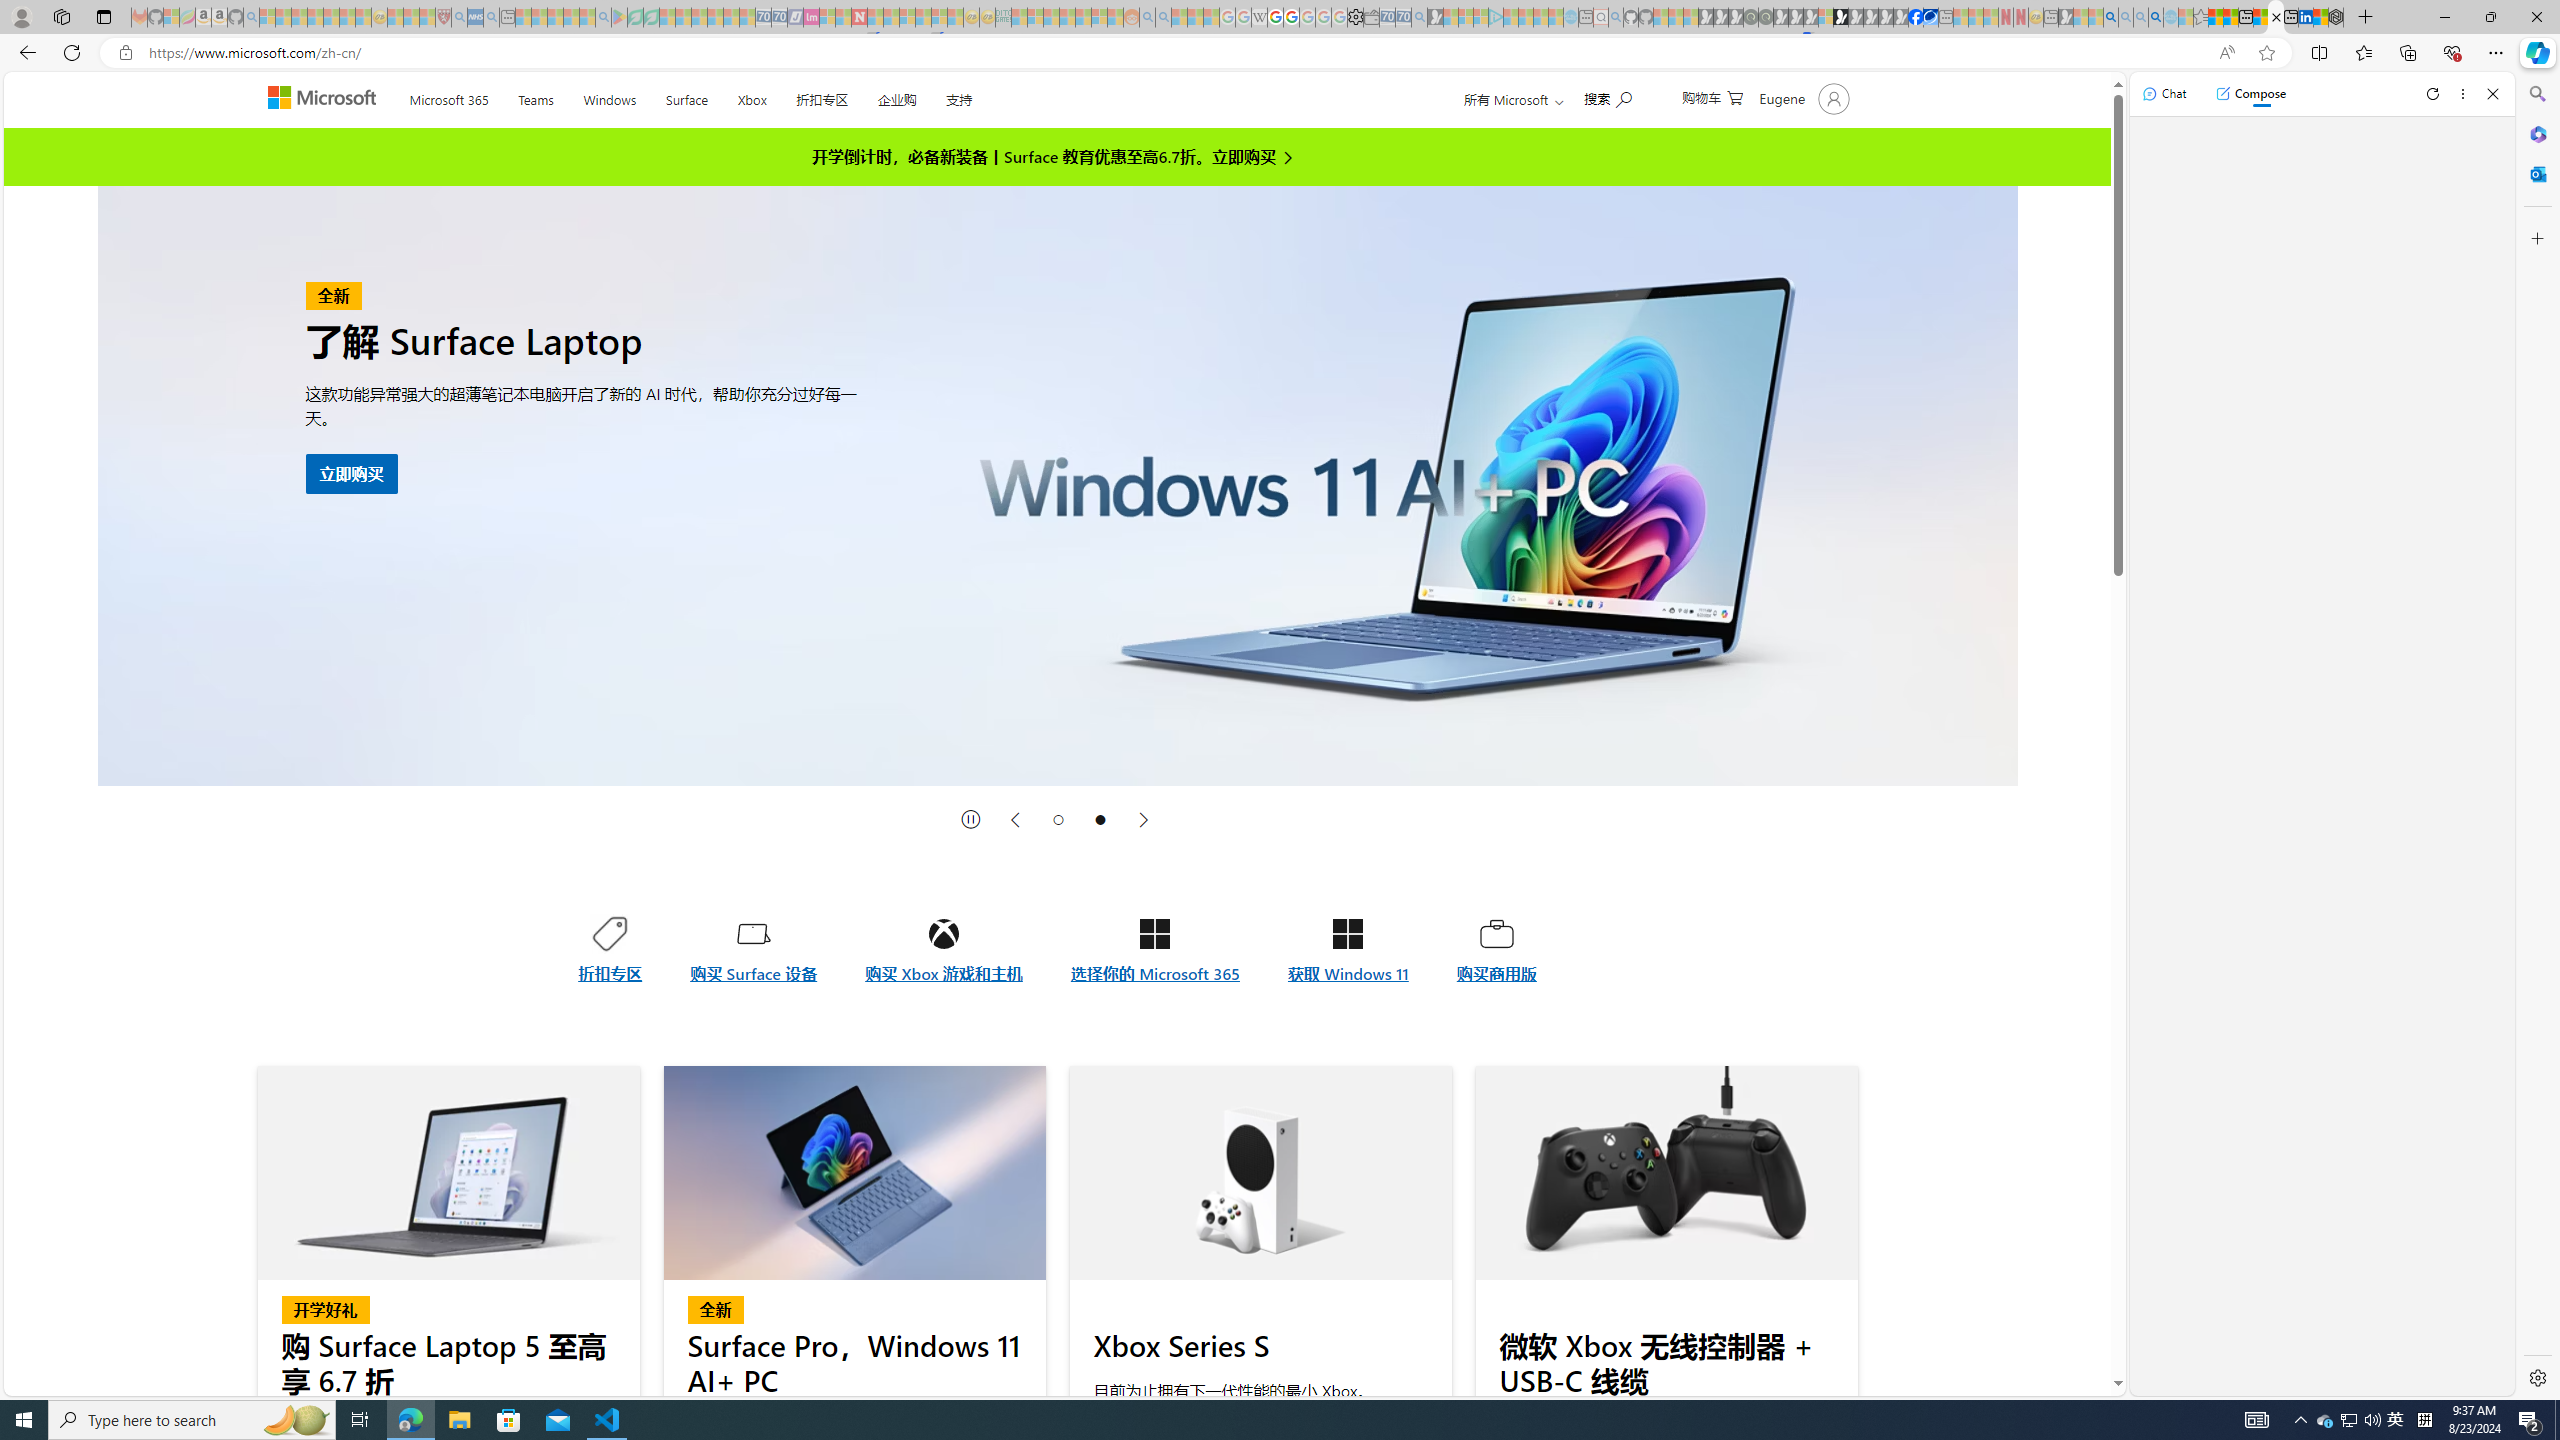 This screenshot has height=1440, width=2560. I want to click on Target page - Wikipedia - Sleeping, so click(1259, 17).